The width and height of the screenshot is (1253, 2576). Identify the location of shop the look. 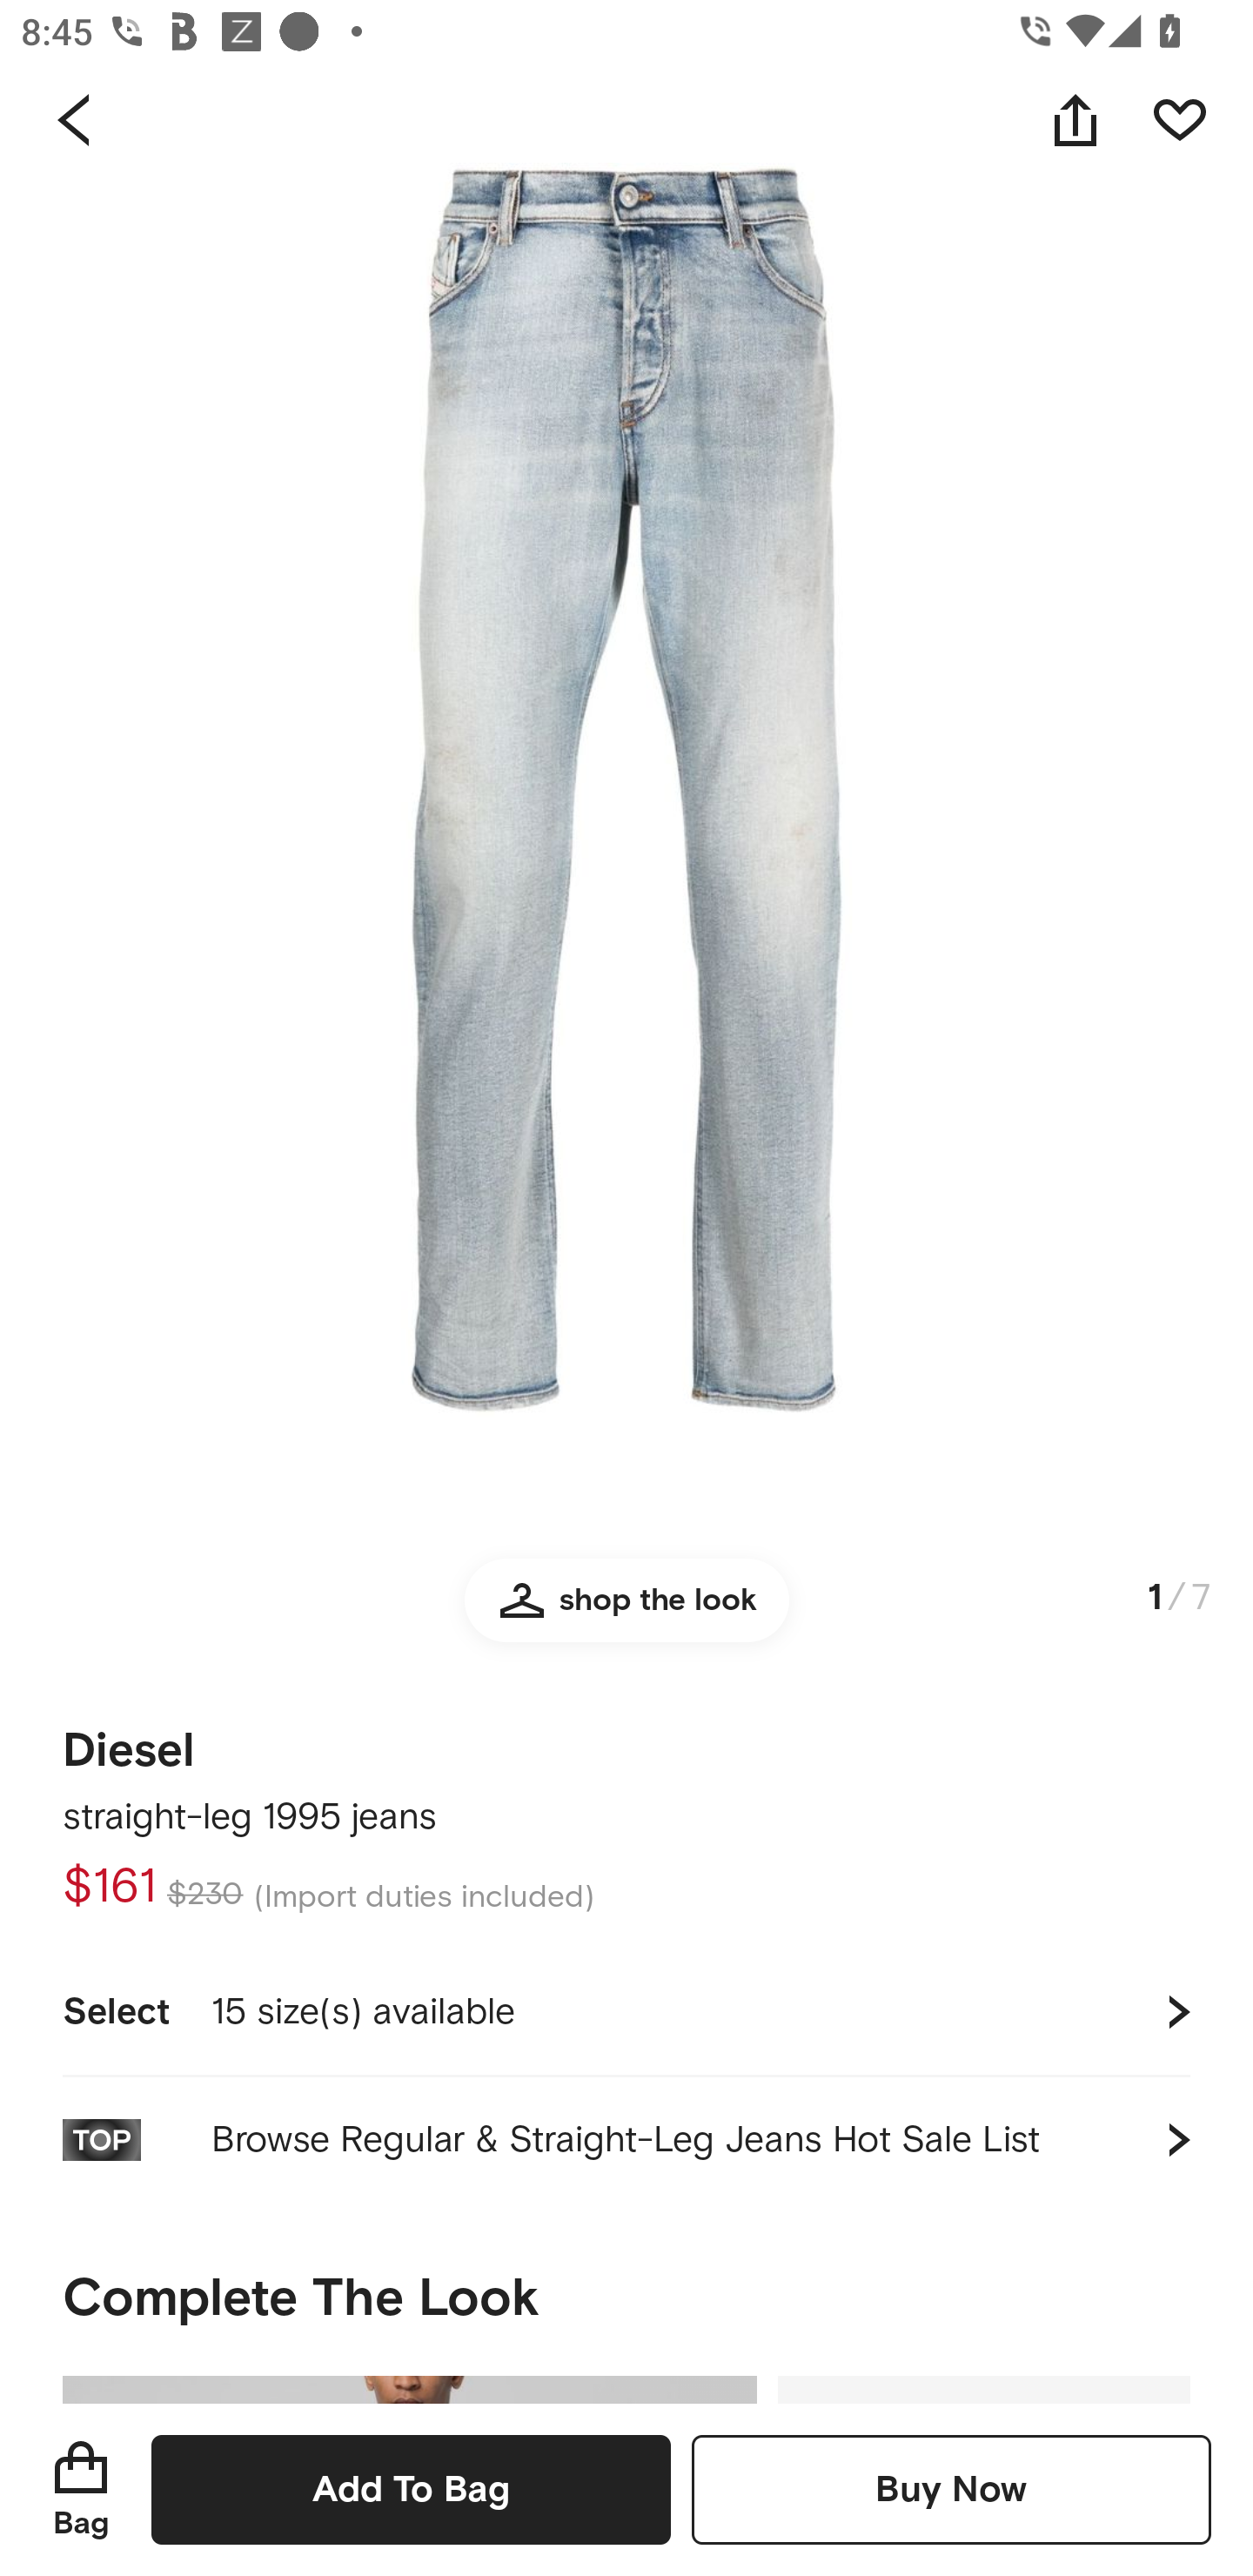
(626, 1613).